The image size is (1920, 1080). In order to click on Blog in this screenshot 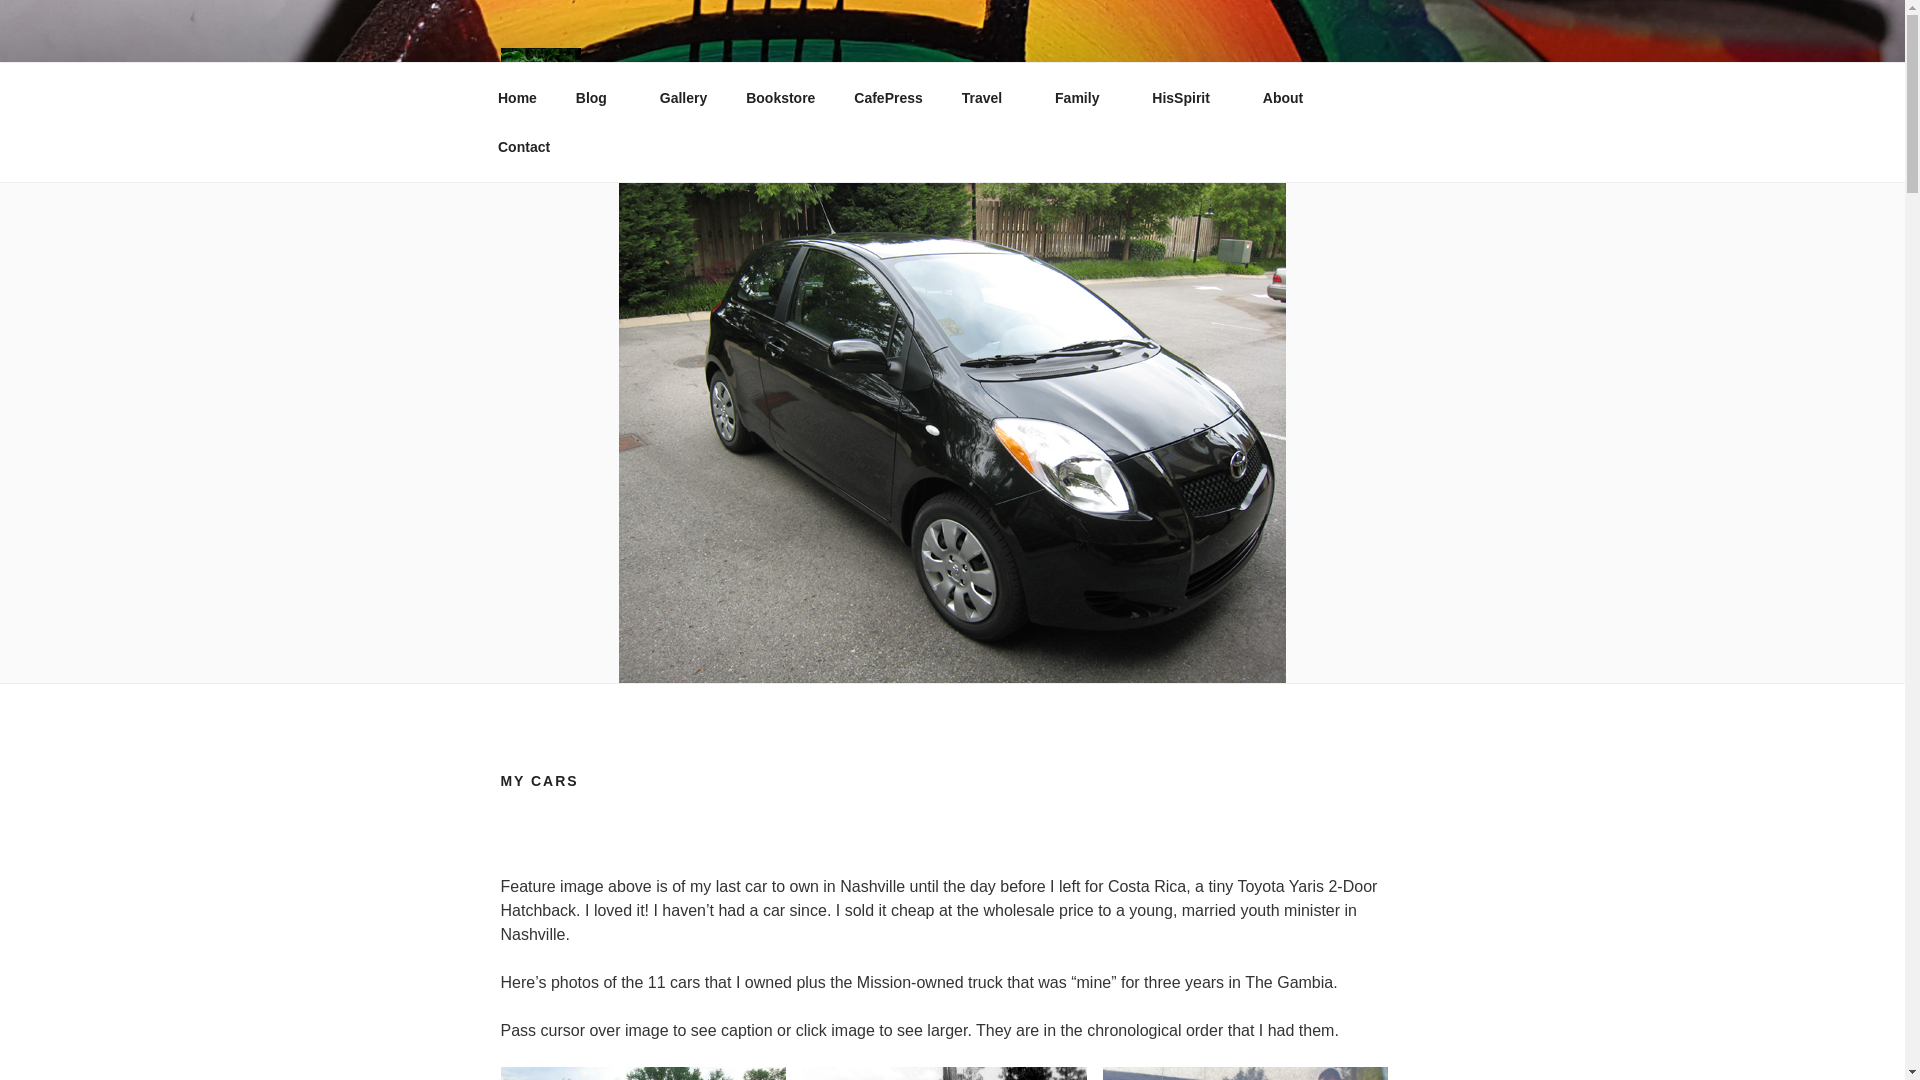, I will do `click(598, 98)`.